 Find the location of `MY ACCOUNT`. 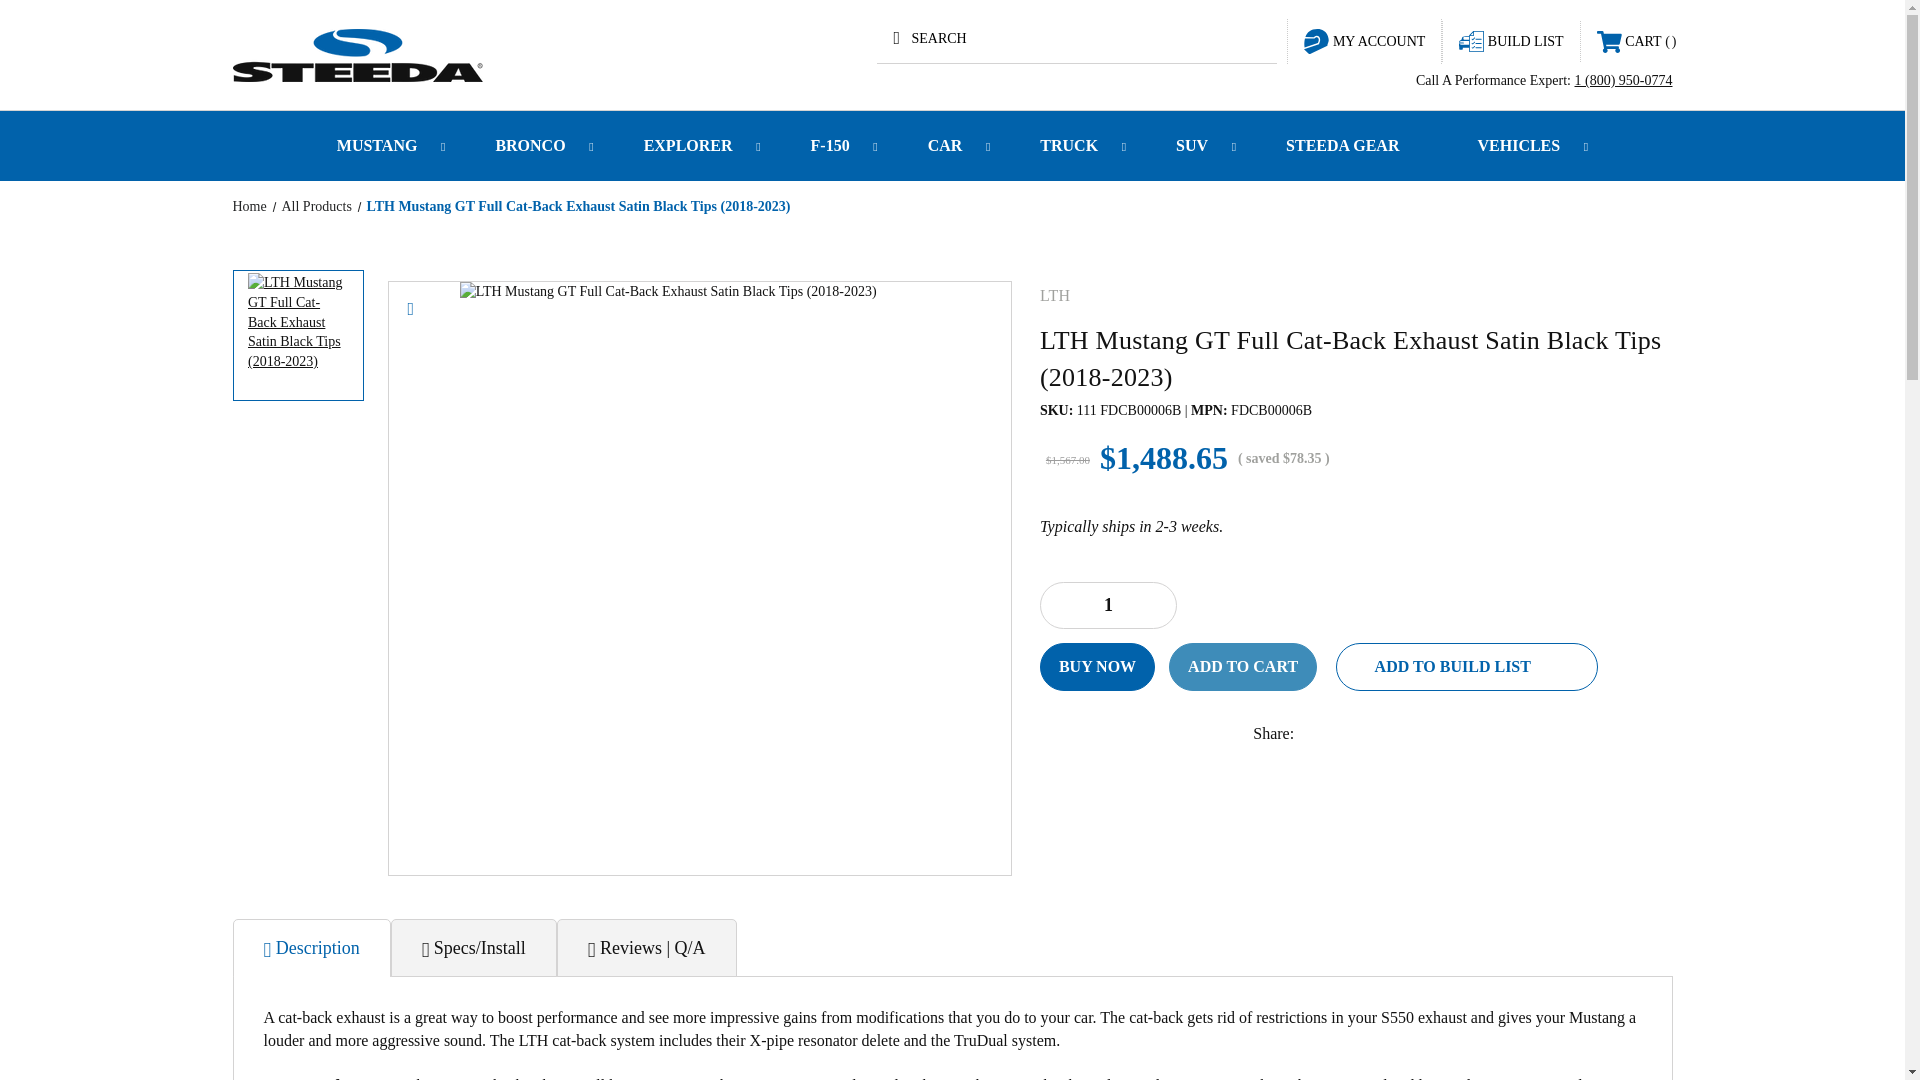

MY ACCOUNT is located at coordinates (1364, 40).